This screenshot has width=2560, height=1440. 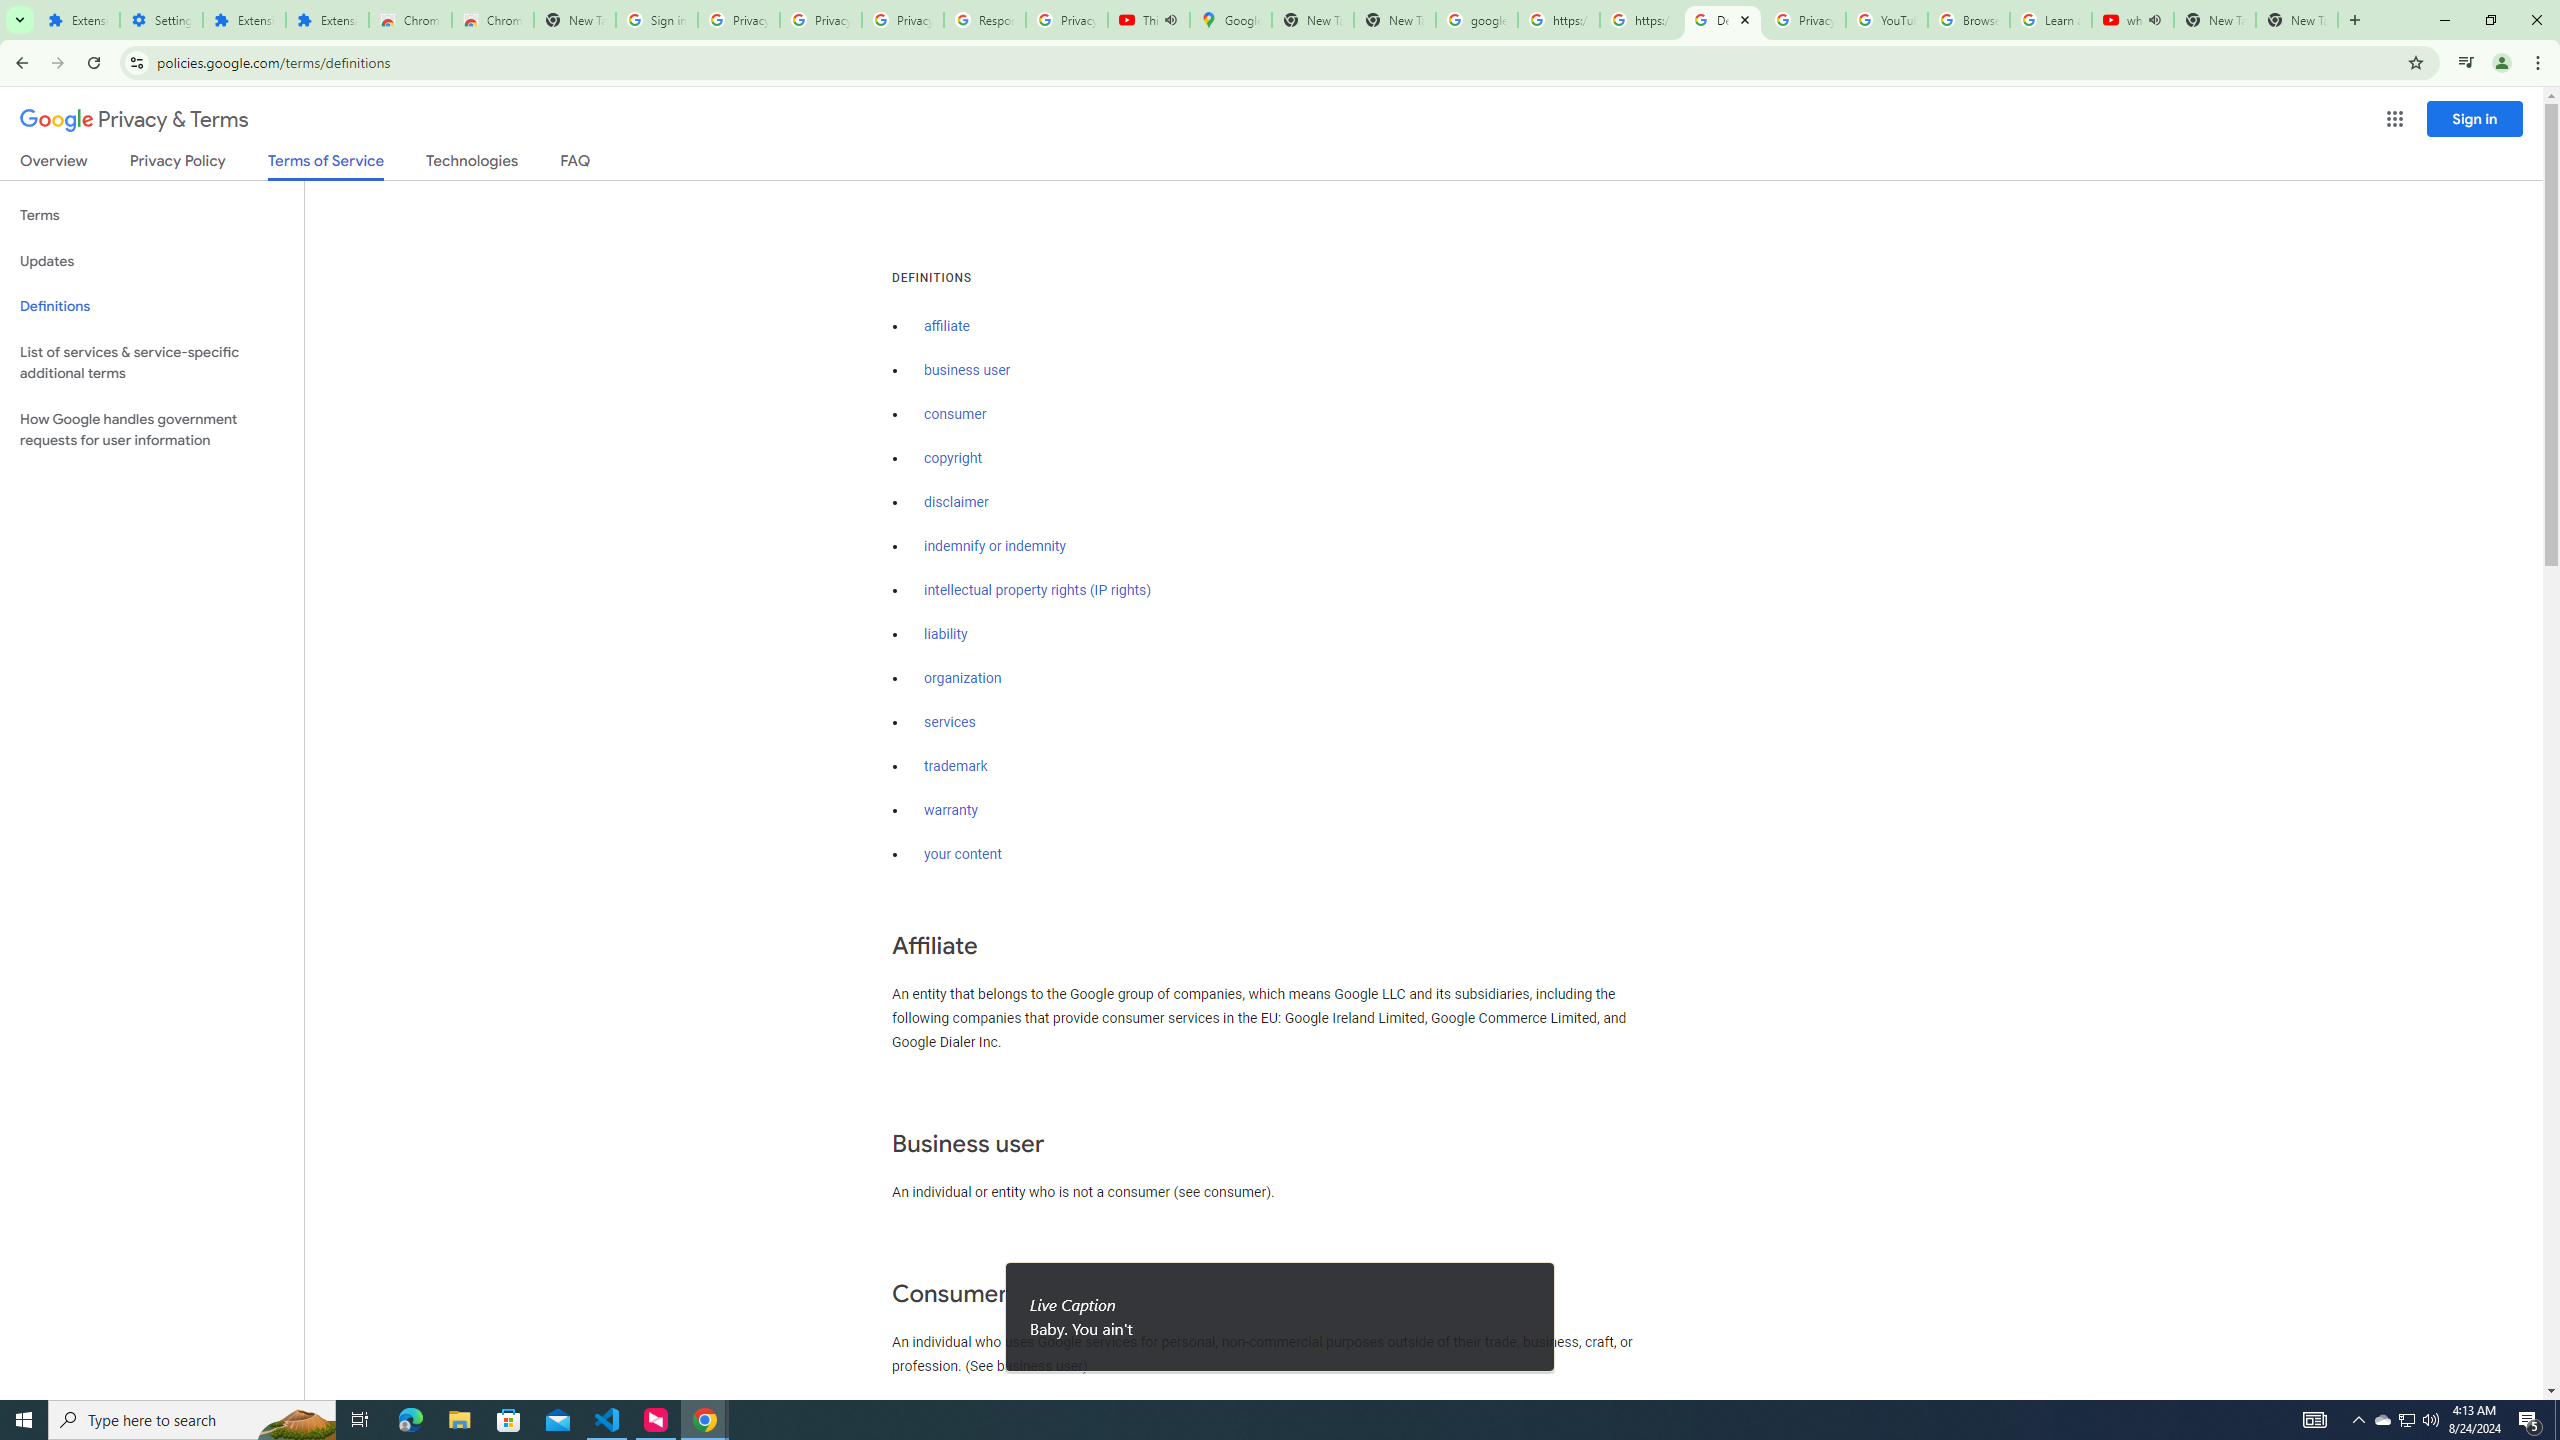 I want to click on List of services & service-specific additional terms, so click(x=152, y=362).